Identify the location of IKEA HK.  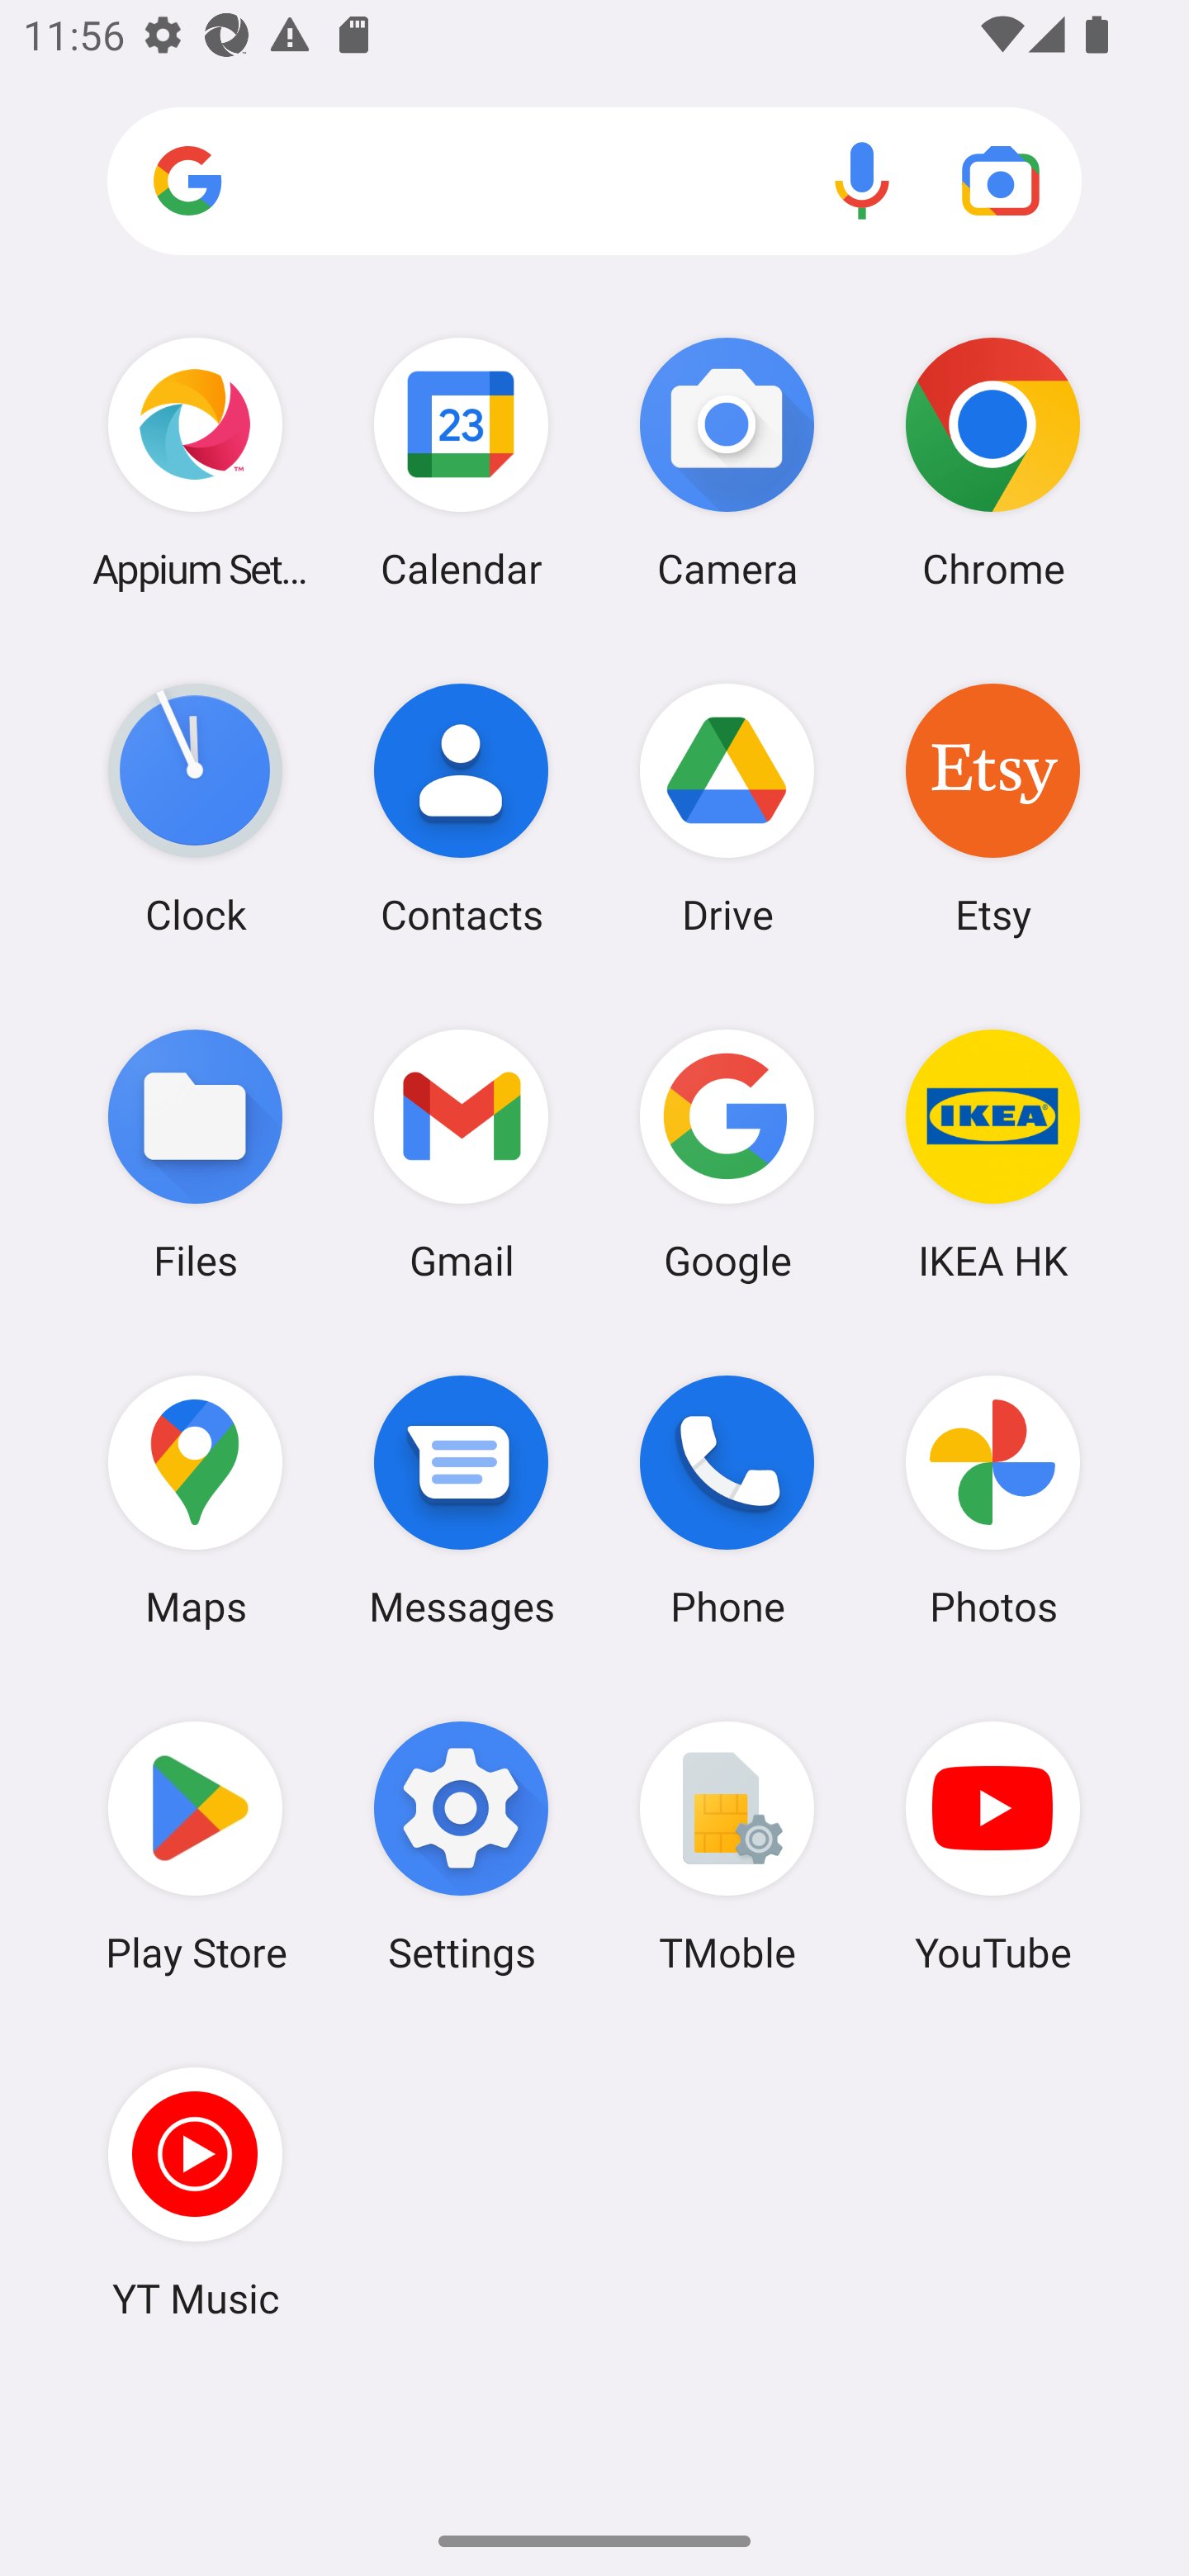
(992, 1153).